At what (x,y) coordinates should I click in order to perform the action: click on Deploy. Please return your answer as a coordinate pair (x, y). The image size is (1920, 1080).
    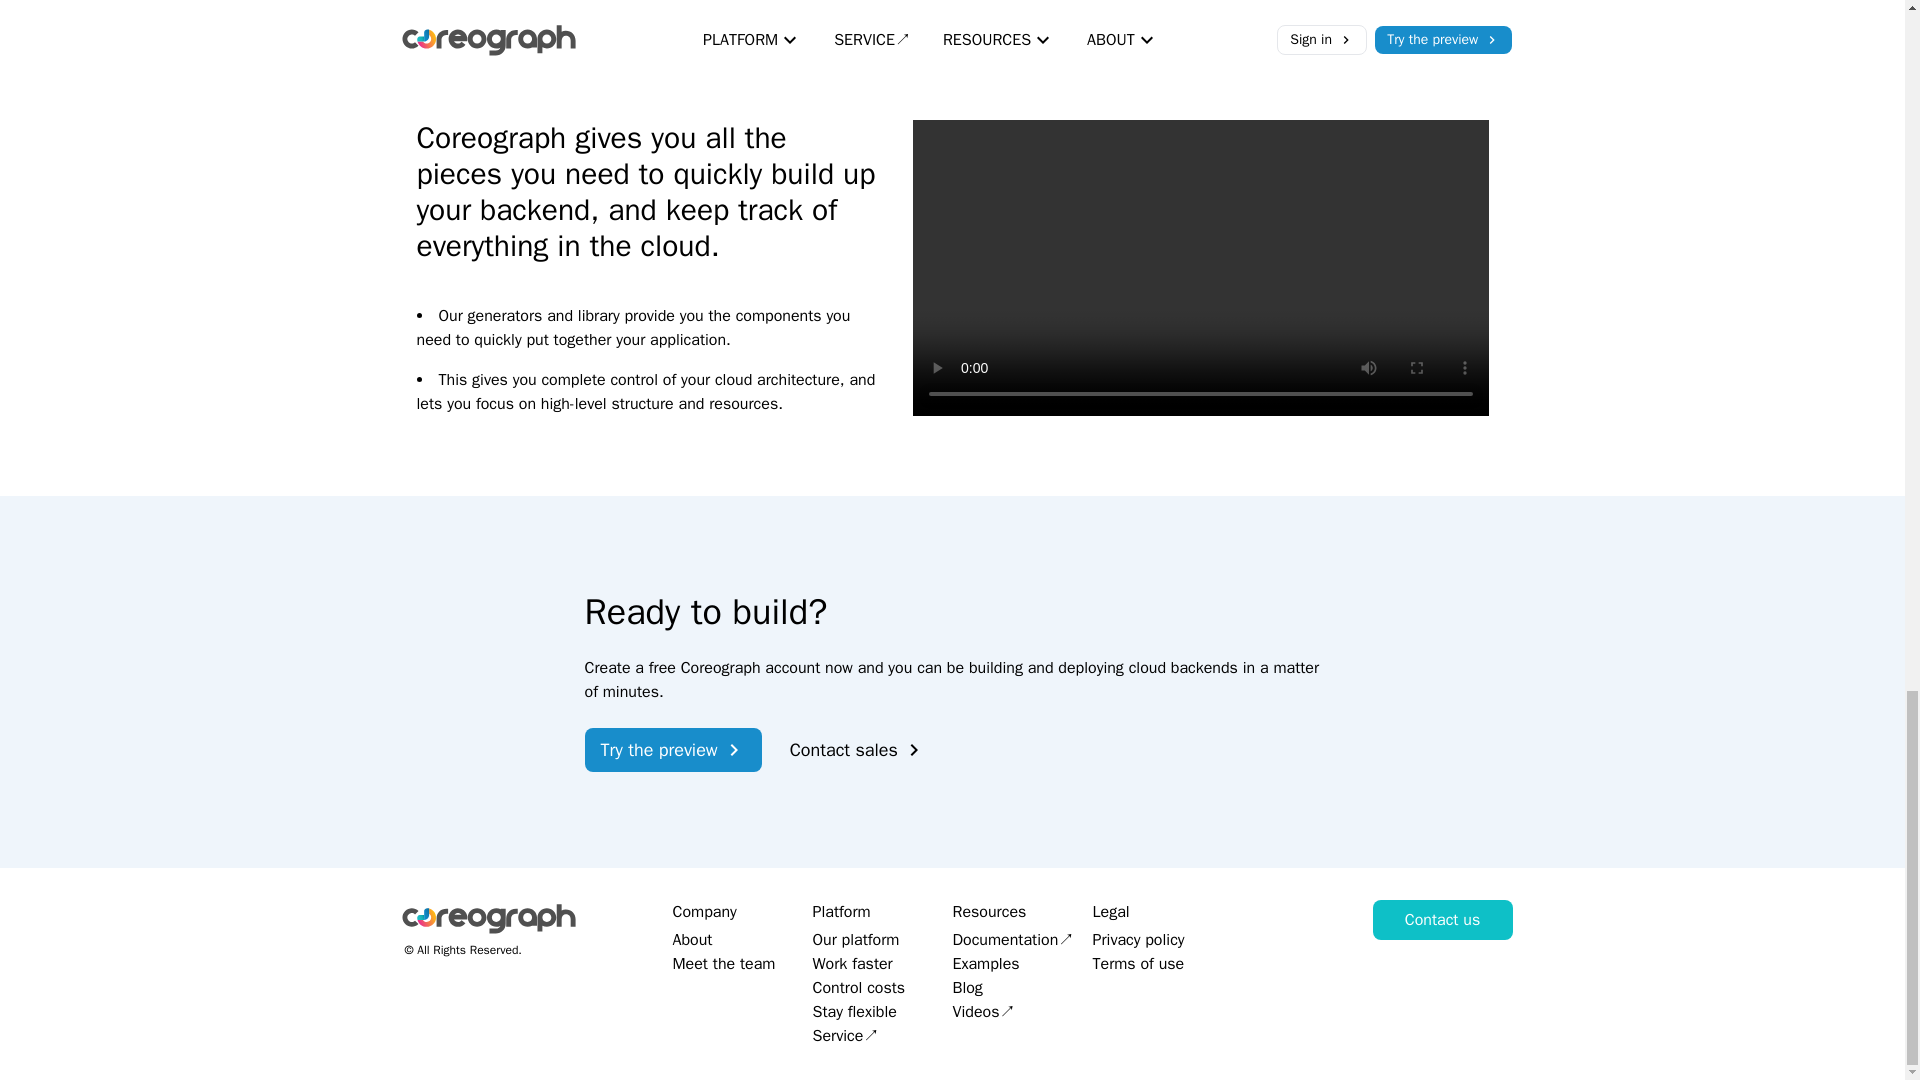
    Looking at the image, I should click on (1089, 30).